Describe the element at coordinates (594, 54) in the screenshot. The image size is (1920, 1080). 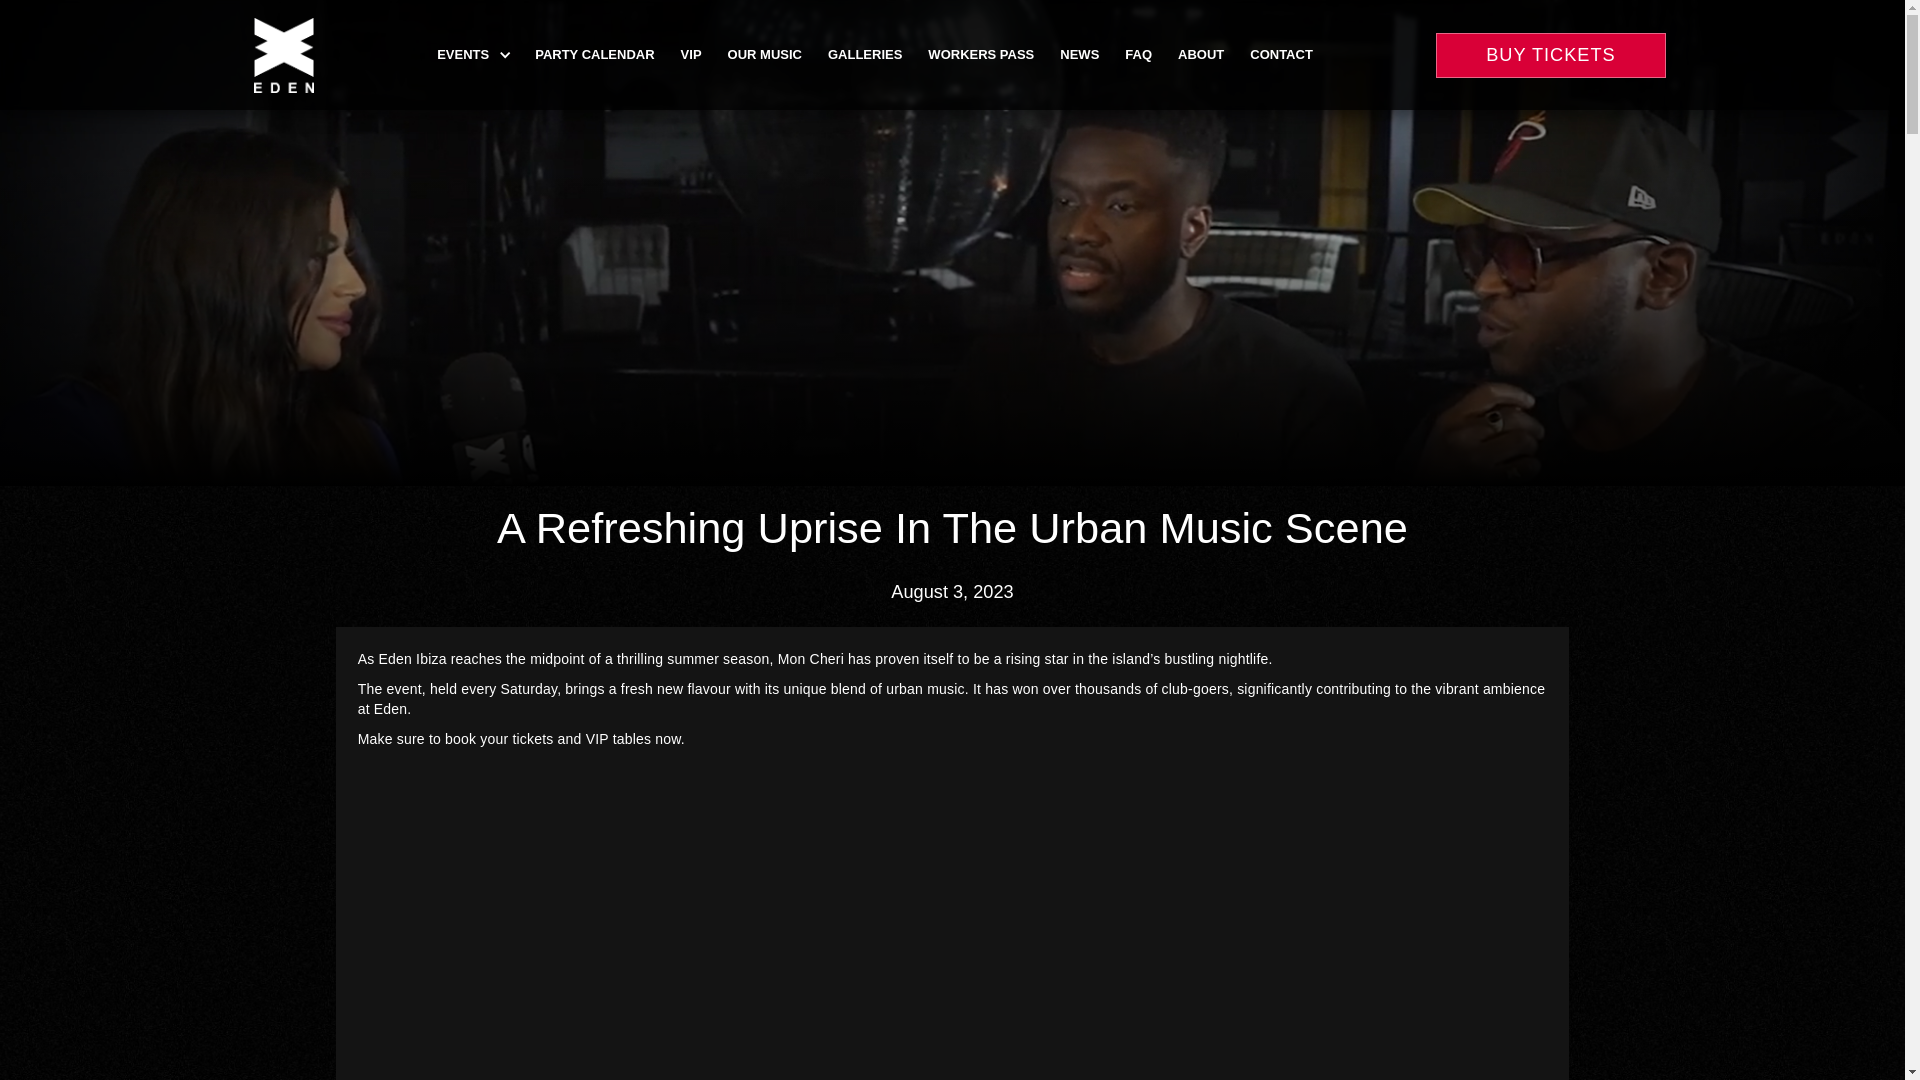
I see `PARTY CALENDAR` at that location.